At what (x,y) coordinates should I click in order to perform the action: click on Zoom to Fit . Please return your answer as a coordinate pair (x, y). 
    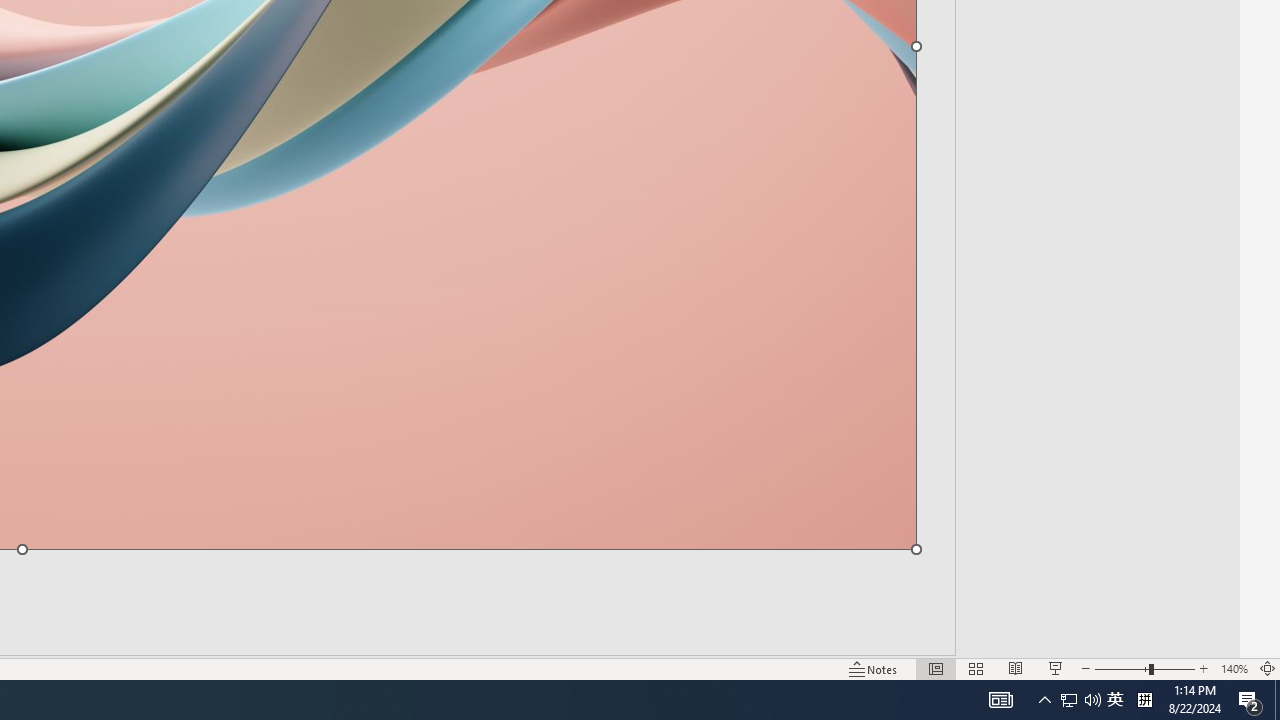
    Looking at the image, I should click on (1268, 668).